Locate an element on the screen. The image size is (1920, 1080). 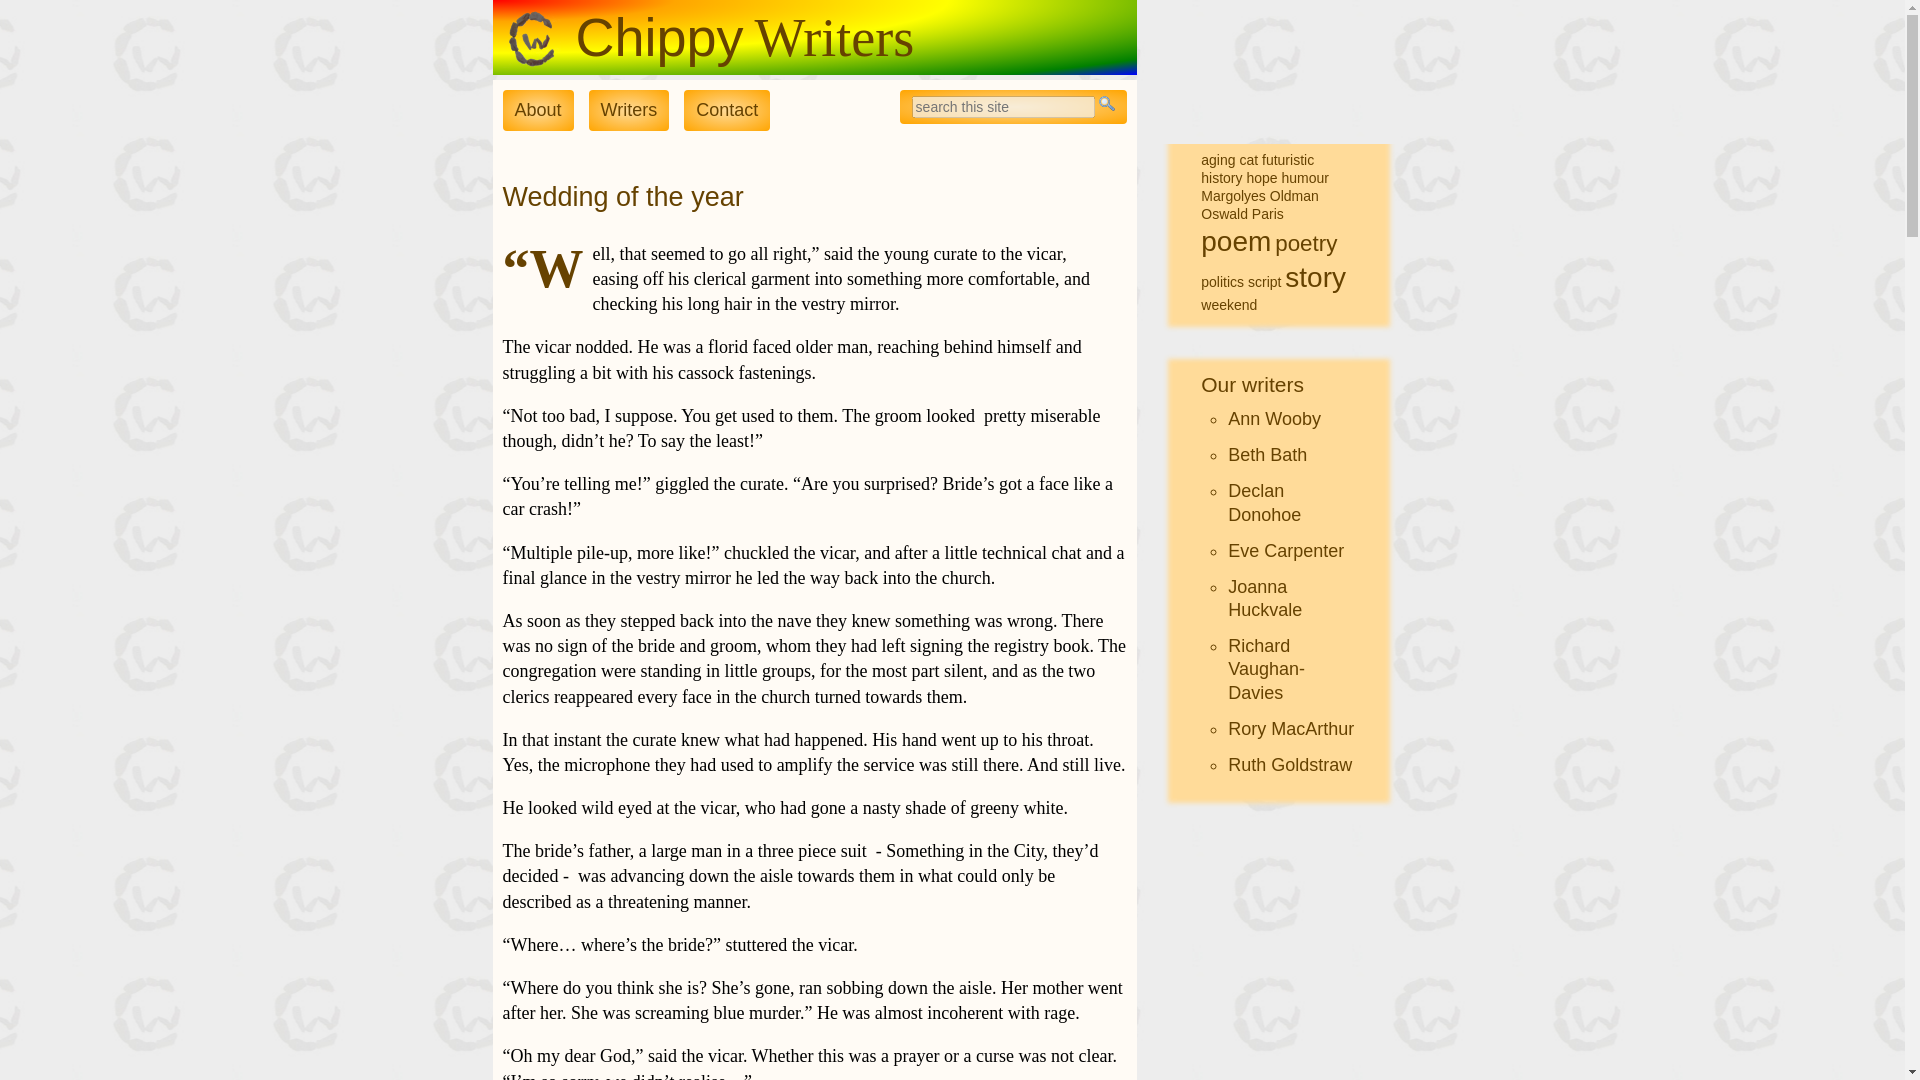
About is located at coordinates (536, 110).